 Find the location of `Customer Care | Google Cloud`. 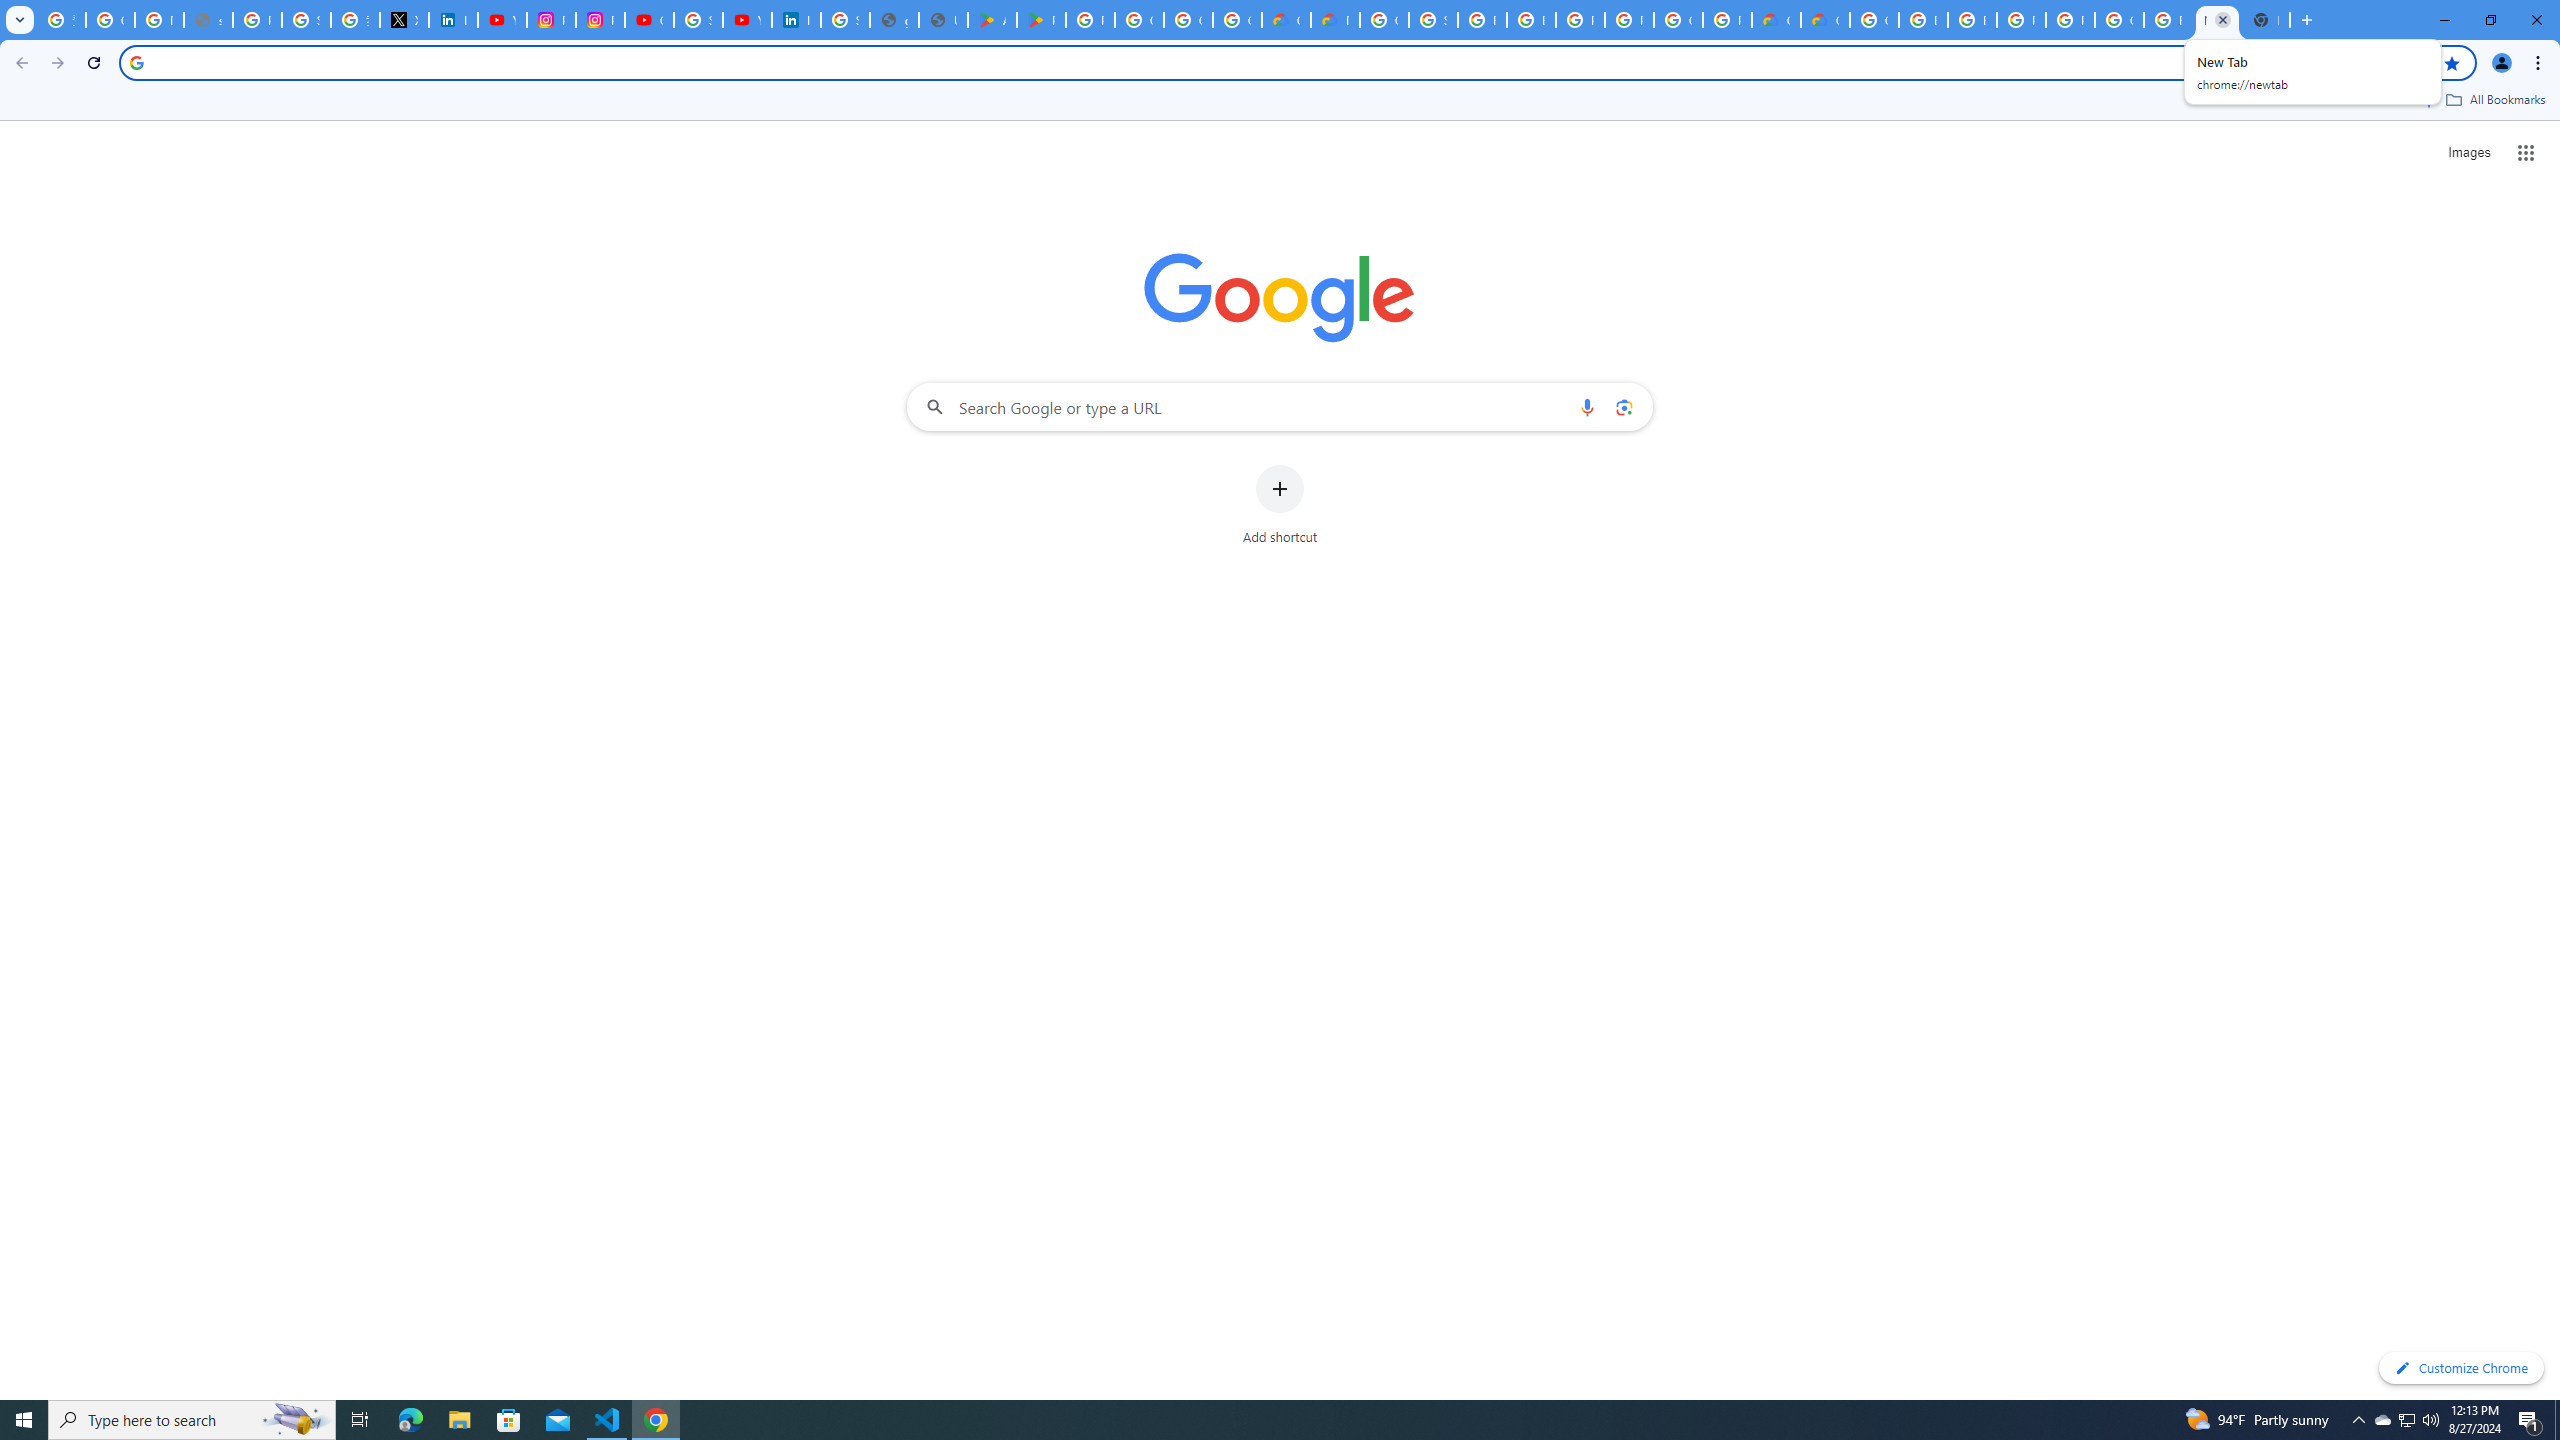

Customer Care | Google Cloud is located at coordinates (1776, 20).